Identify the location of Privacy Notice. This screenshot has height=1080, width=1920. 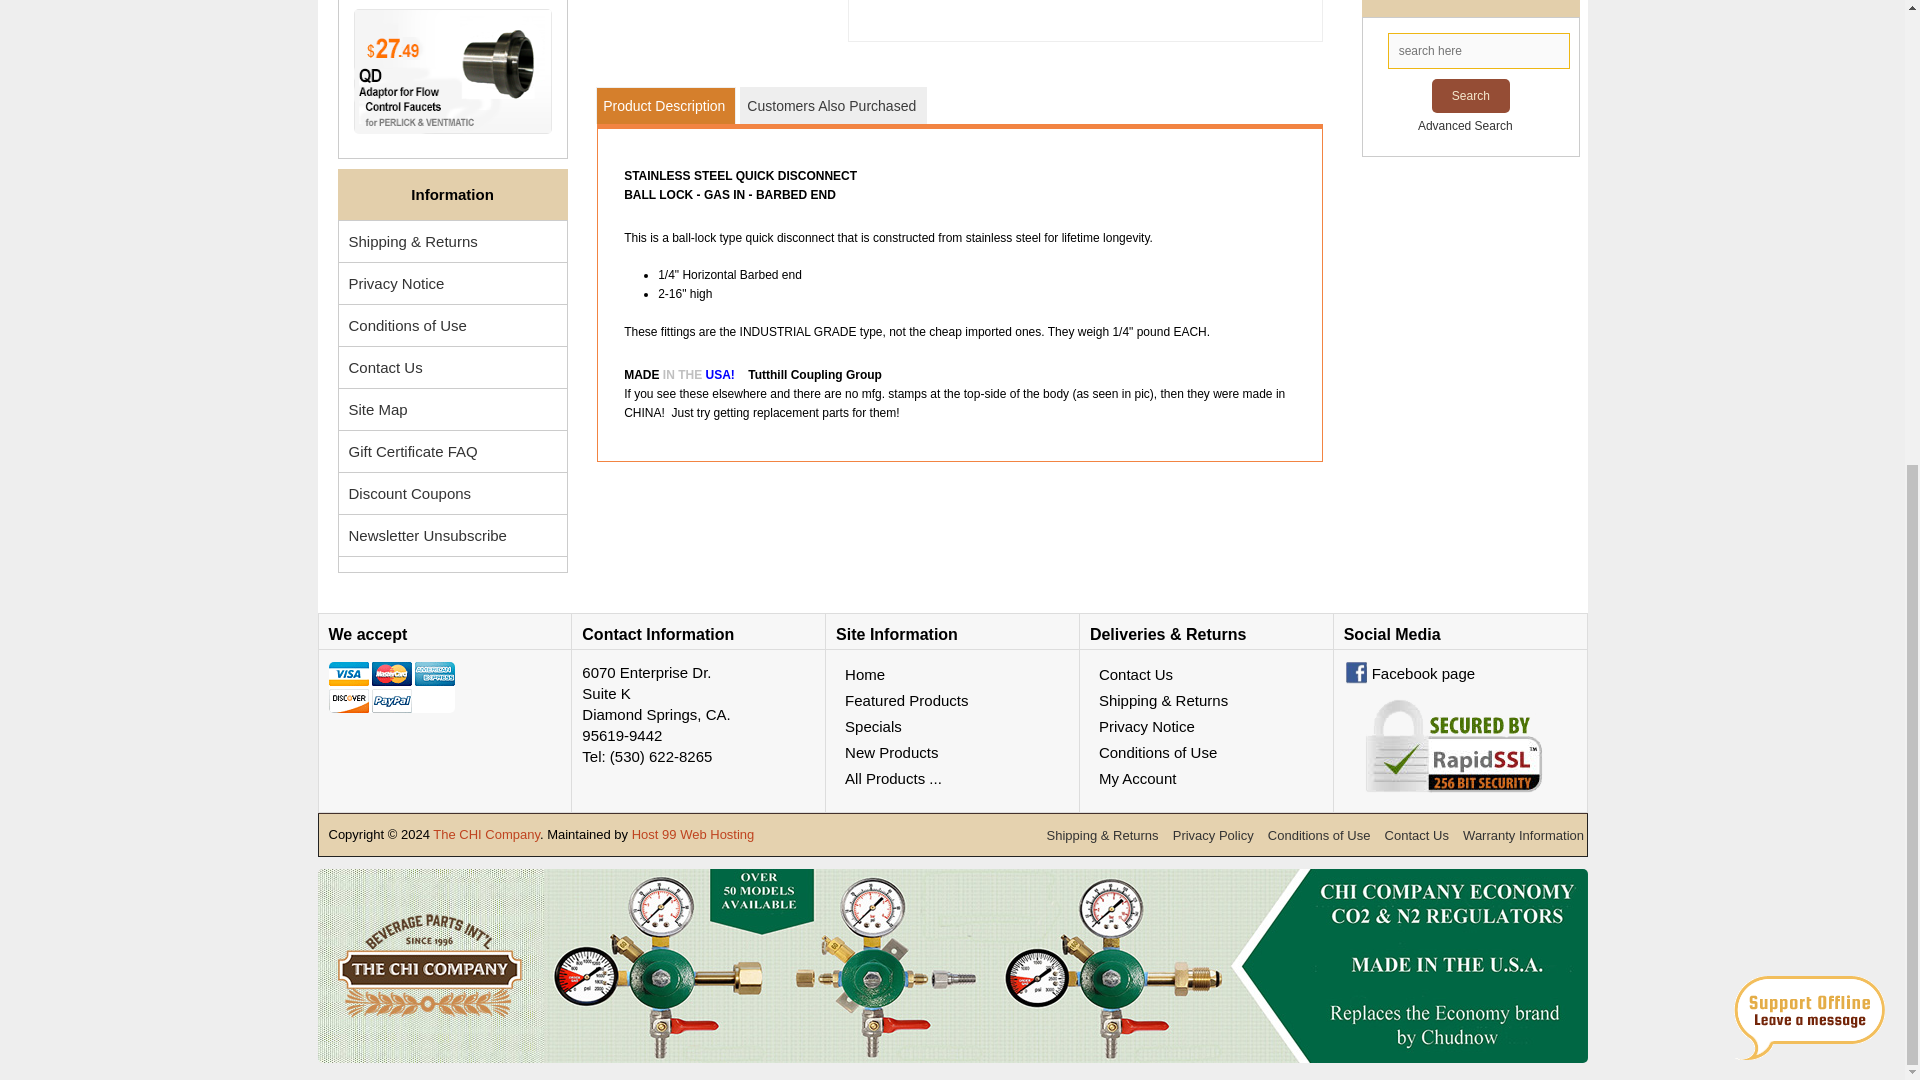
(452, 283).